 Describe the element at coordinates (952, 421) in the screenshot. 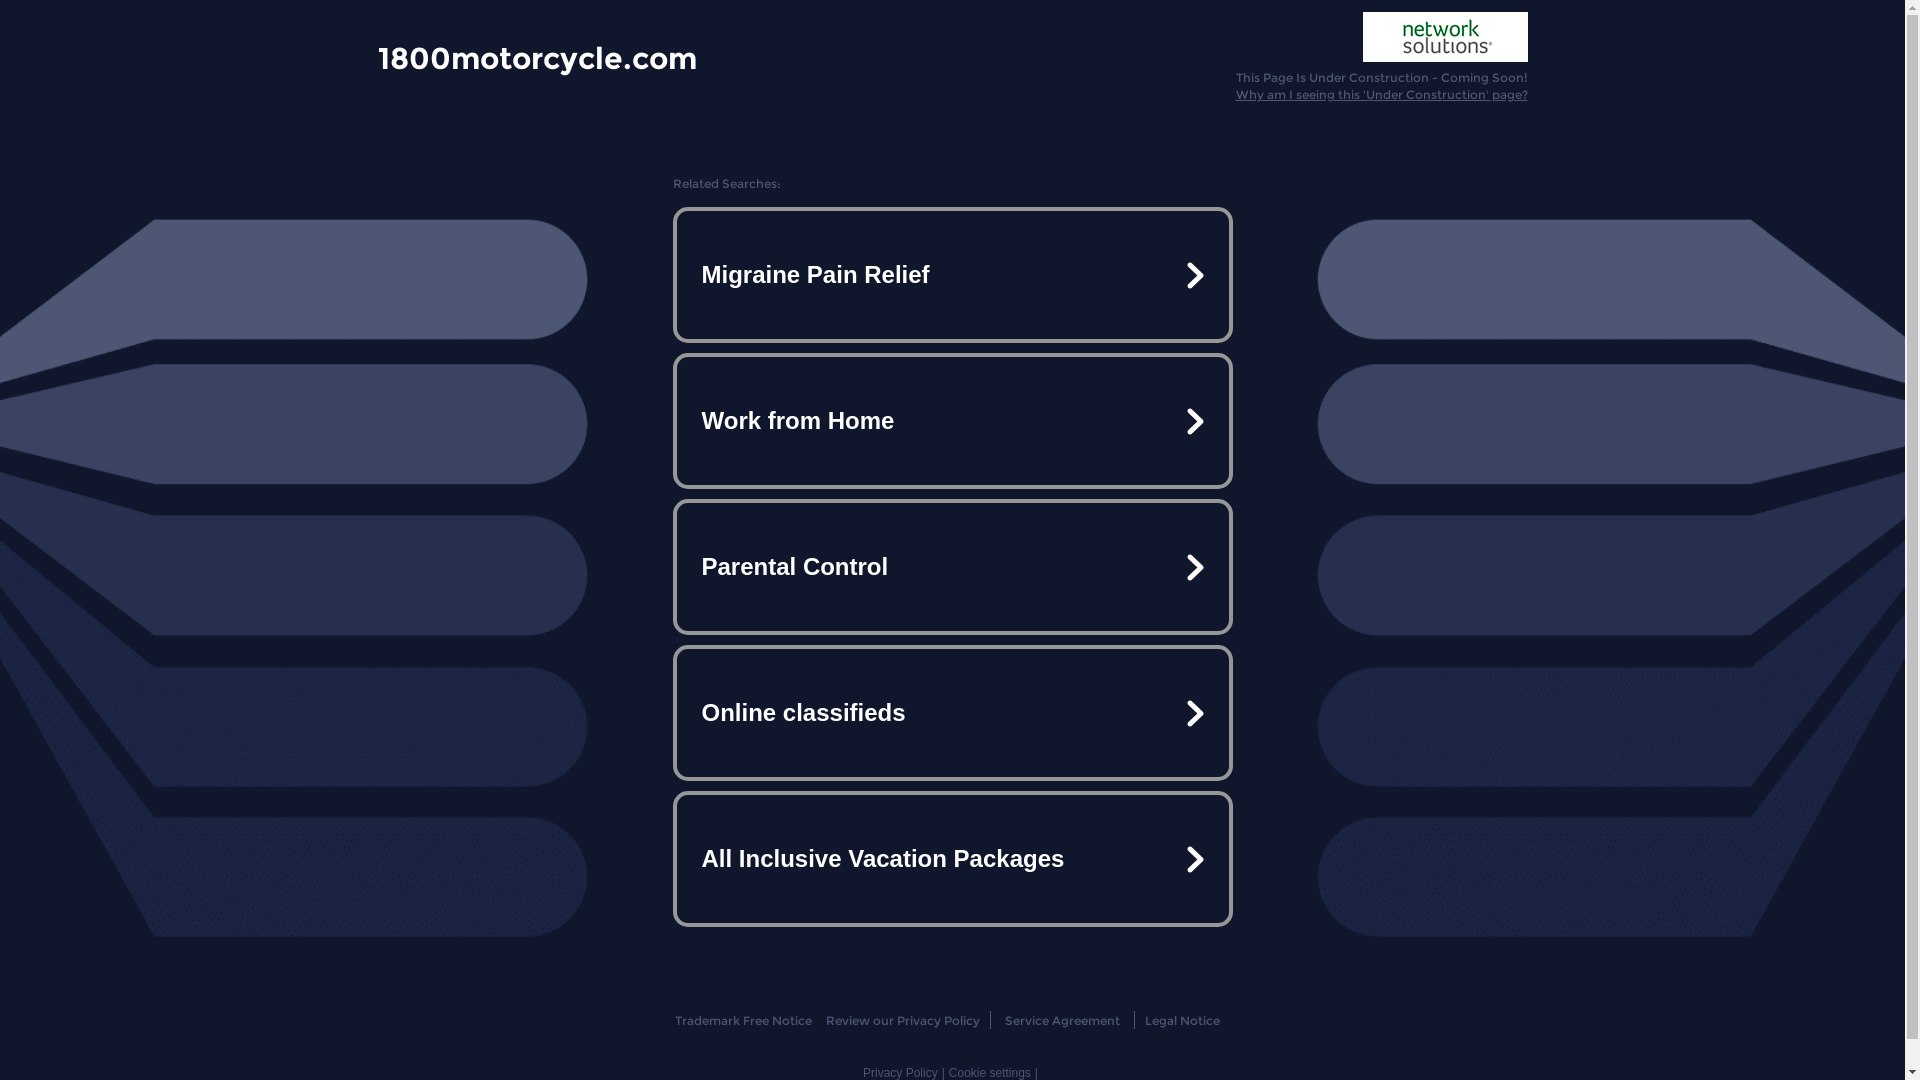

I see `Work from Home` at that location.